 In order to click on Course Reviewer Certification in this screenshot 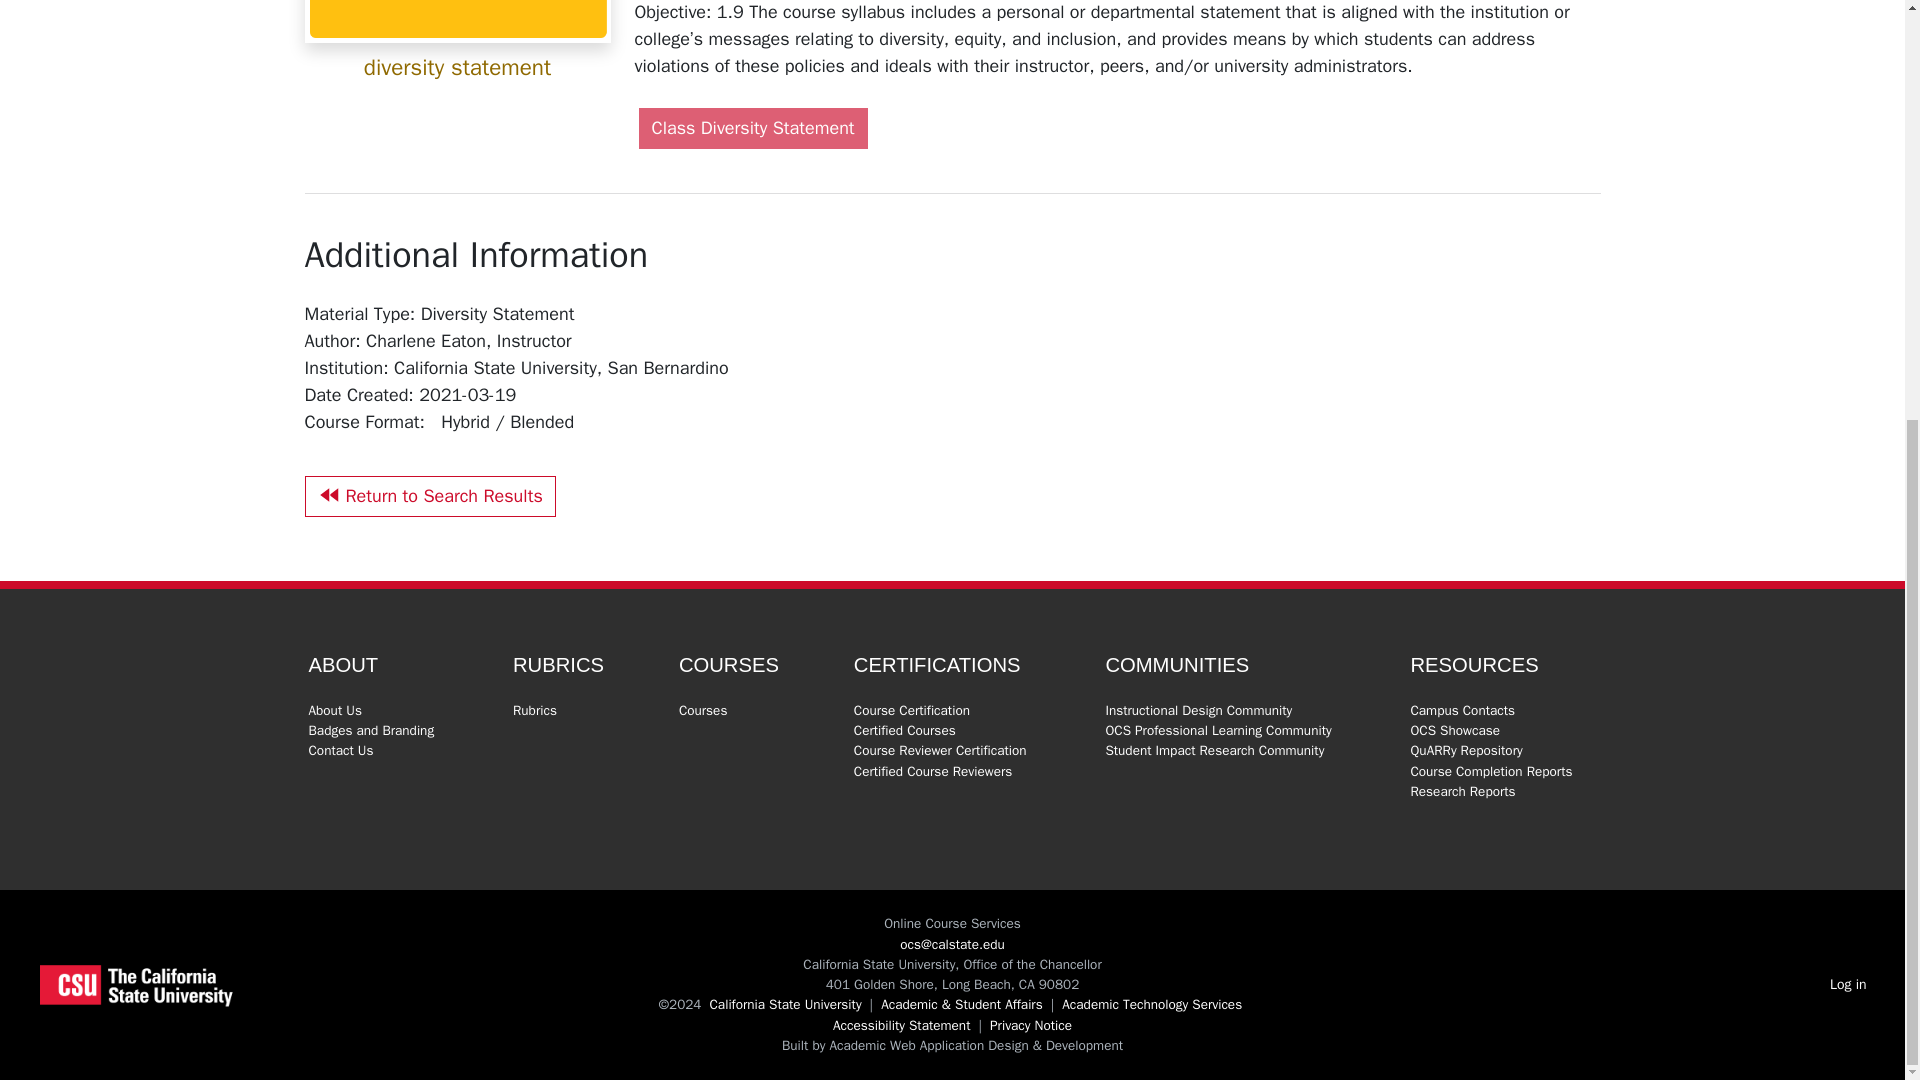, I will do `click(940, 750)`.